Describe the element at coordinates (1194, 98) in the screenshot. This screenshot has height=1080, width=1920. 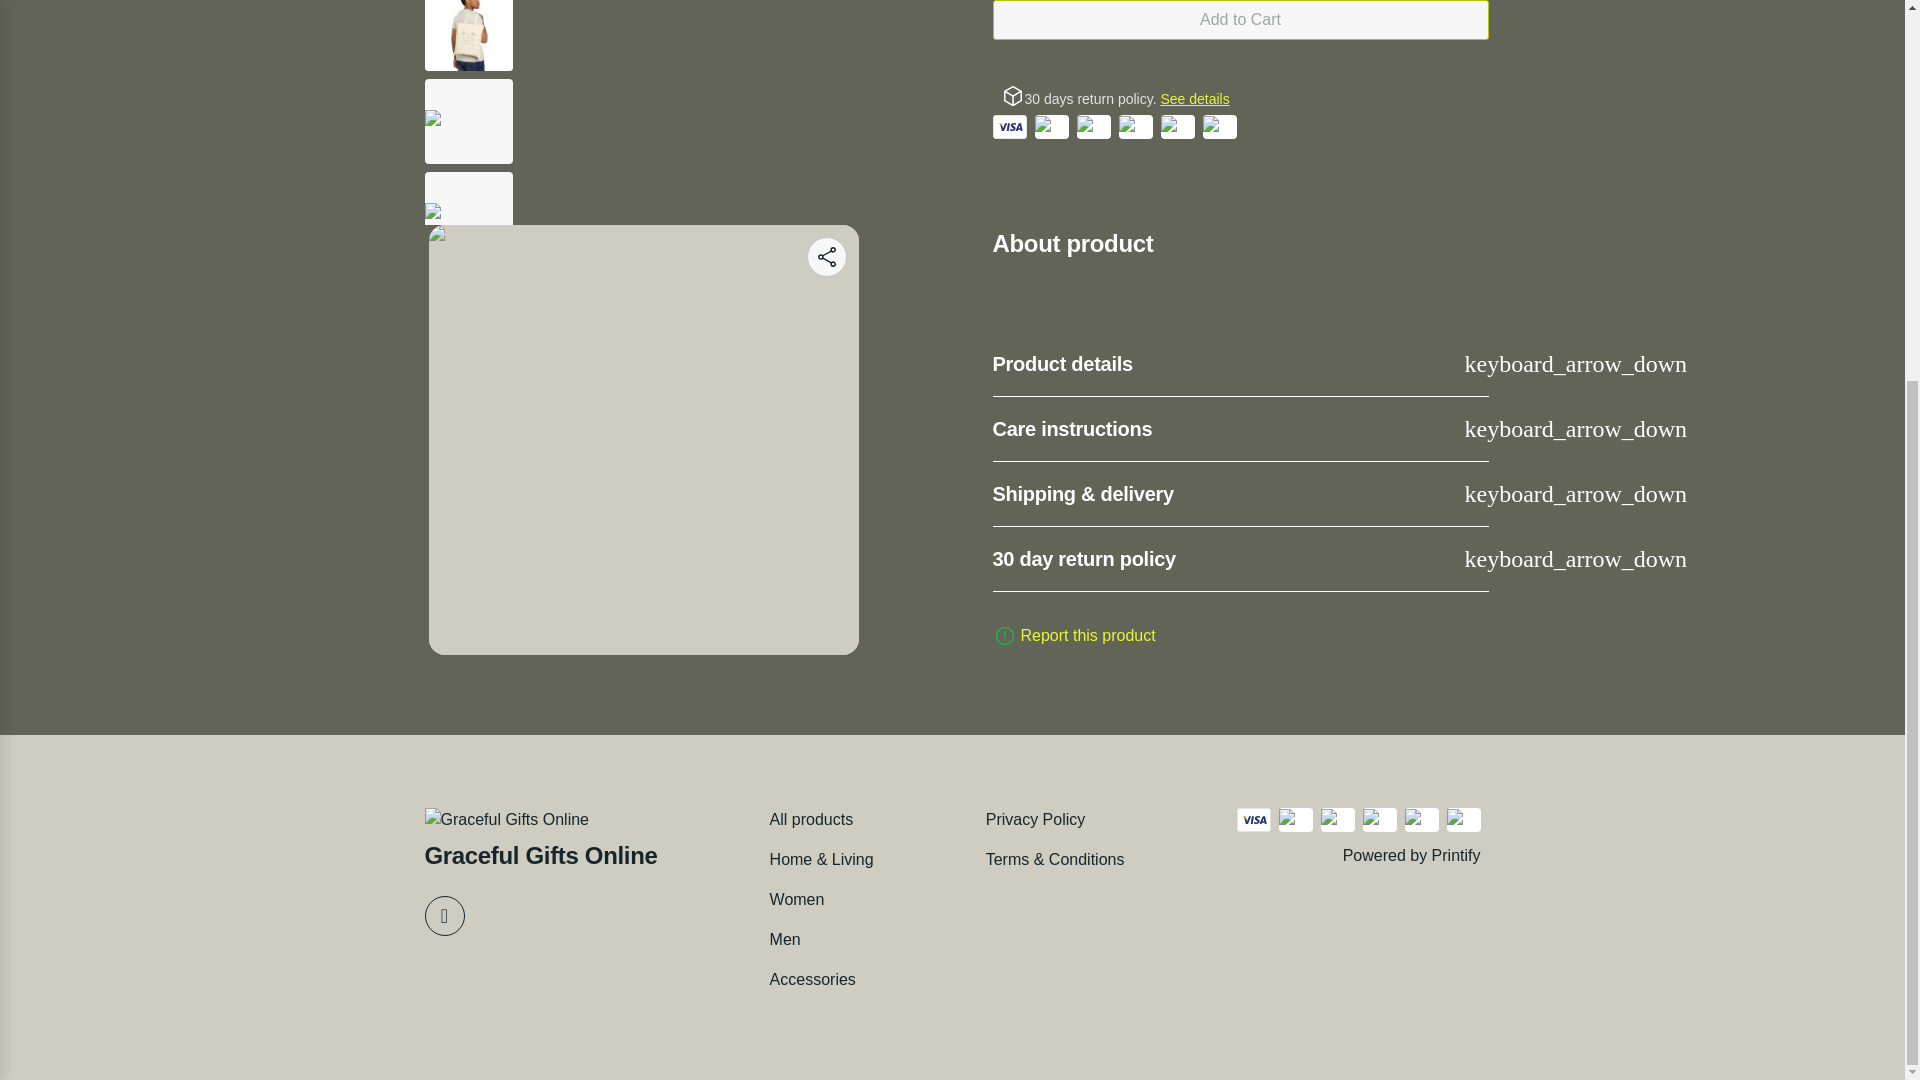
I see `See details` at that location.